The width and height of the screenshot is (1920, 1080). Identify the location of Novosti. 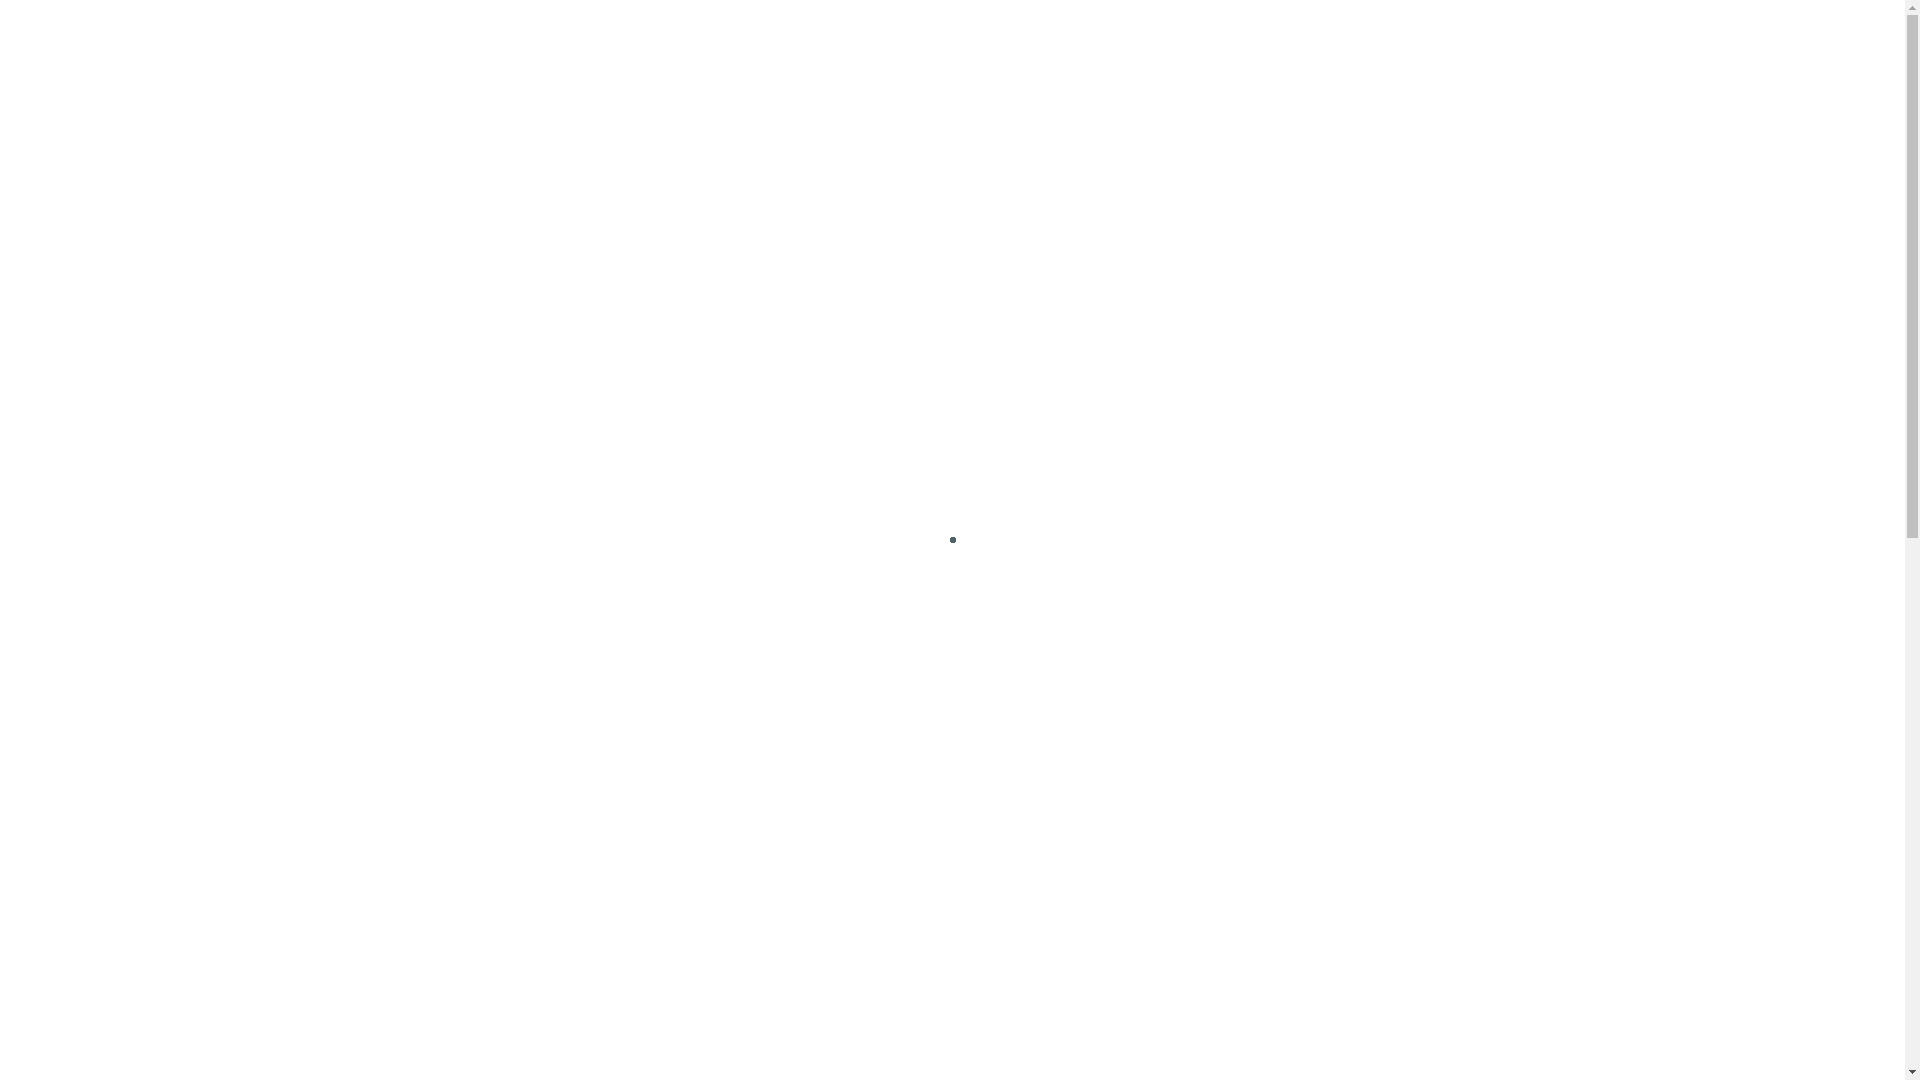
(1396, 55).